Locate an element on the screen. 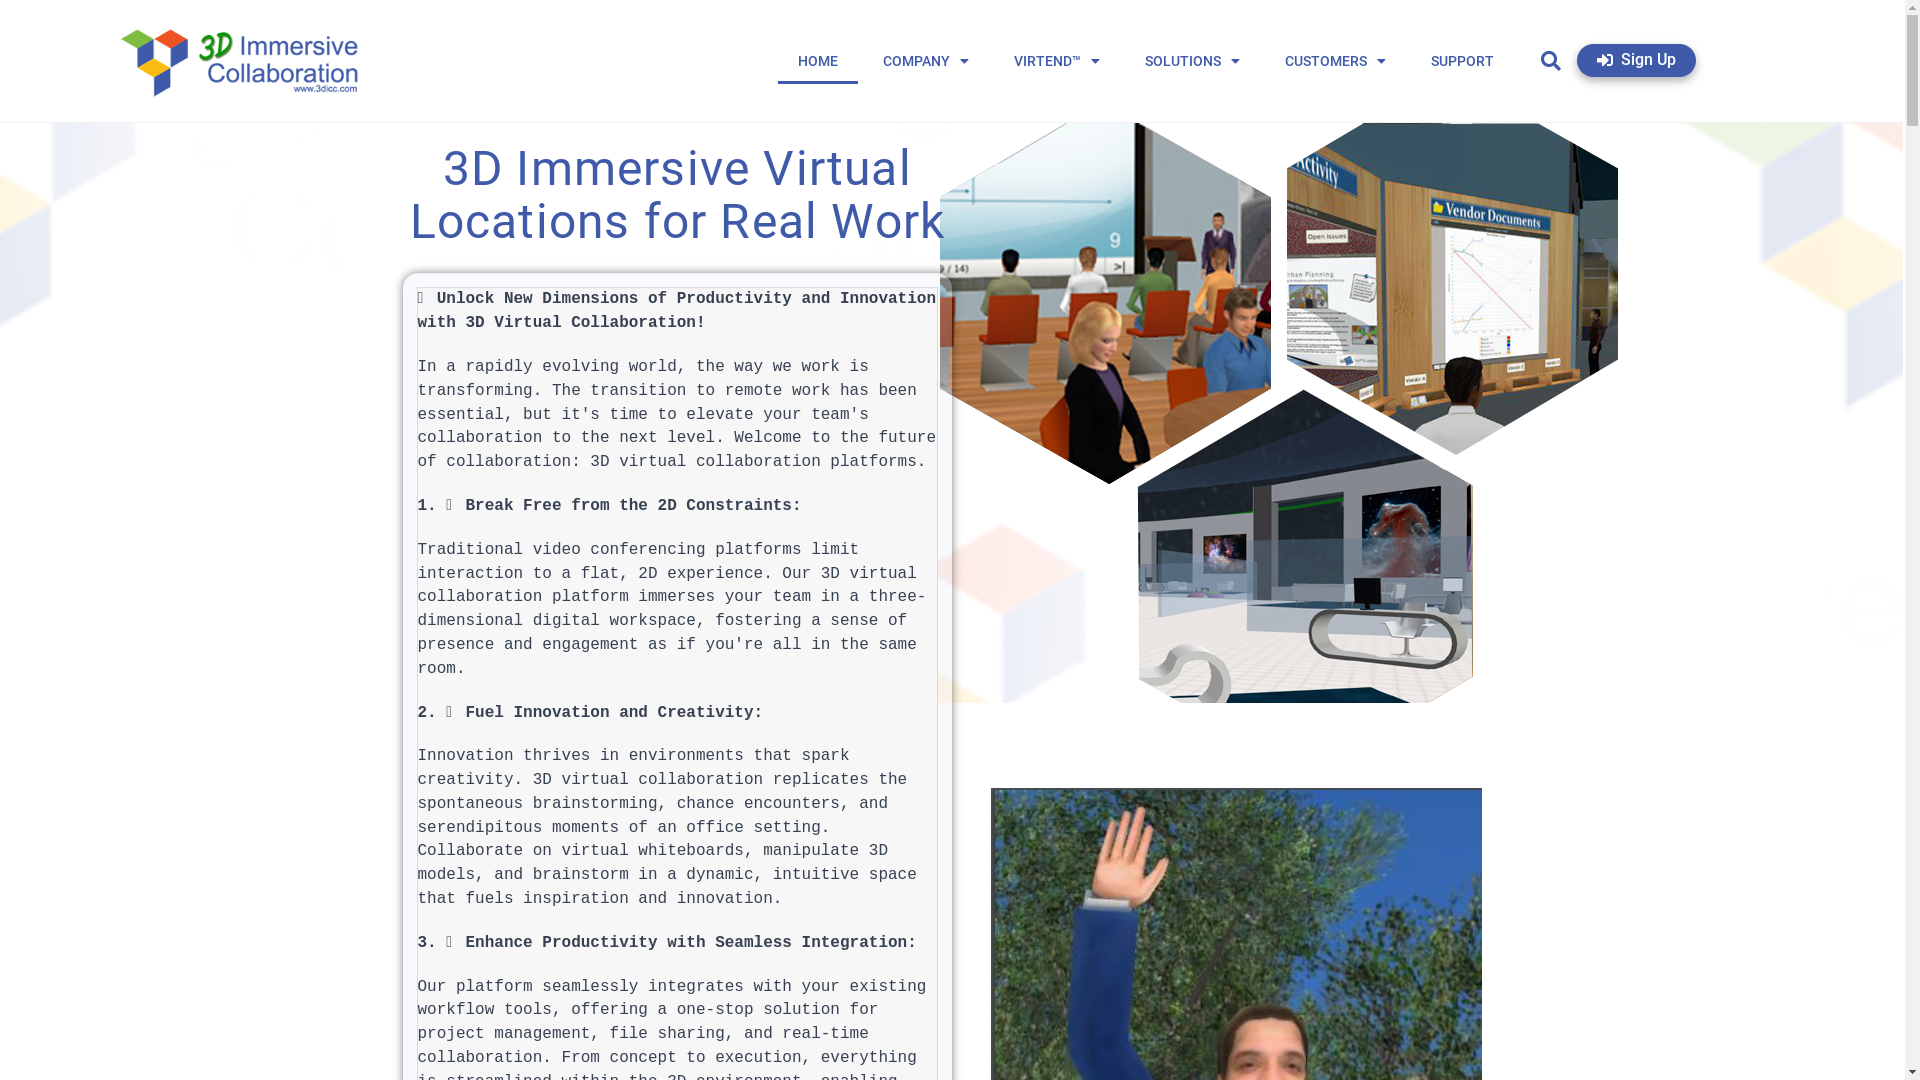 Image resolution: width=1920 pixels, height=1080 pixels. COMPANY is located at coordinates (926, 61).